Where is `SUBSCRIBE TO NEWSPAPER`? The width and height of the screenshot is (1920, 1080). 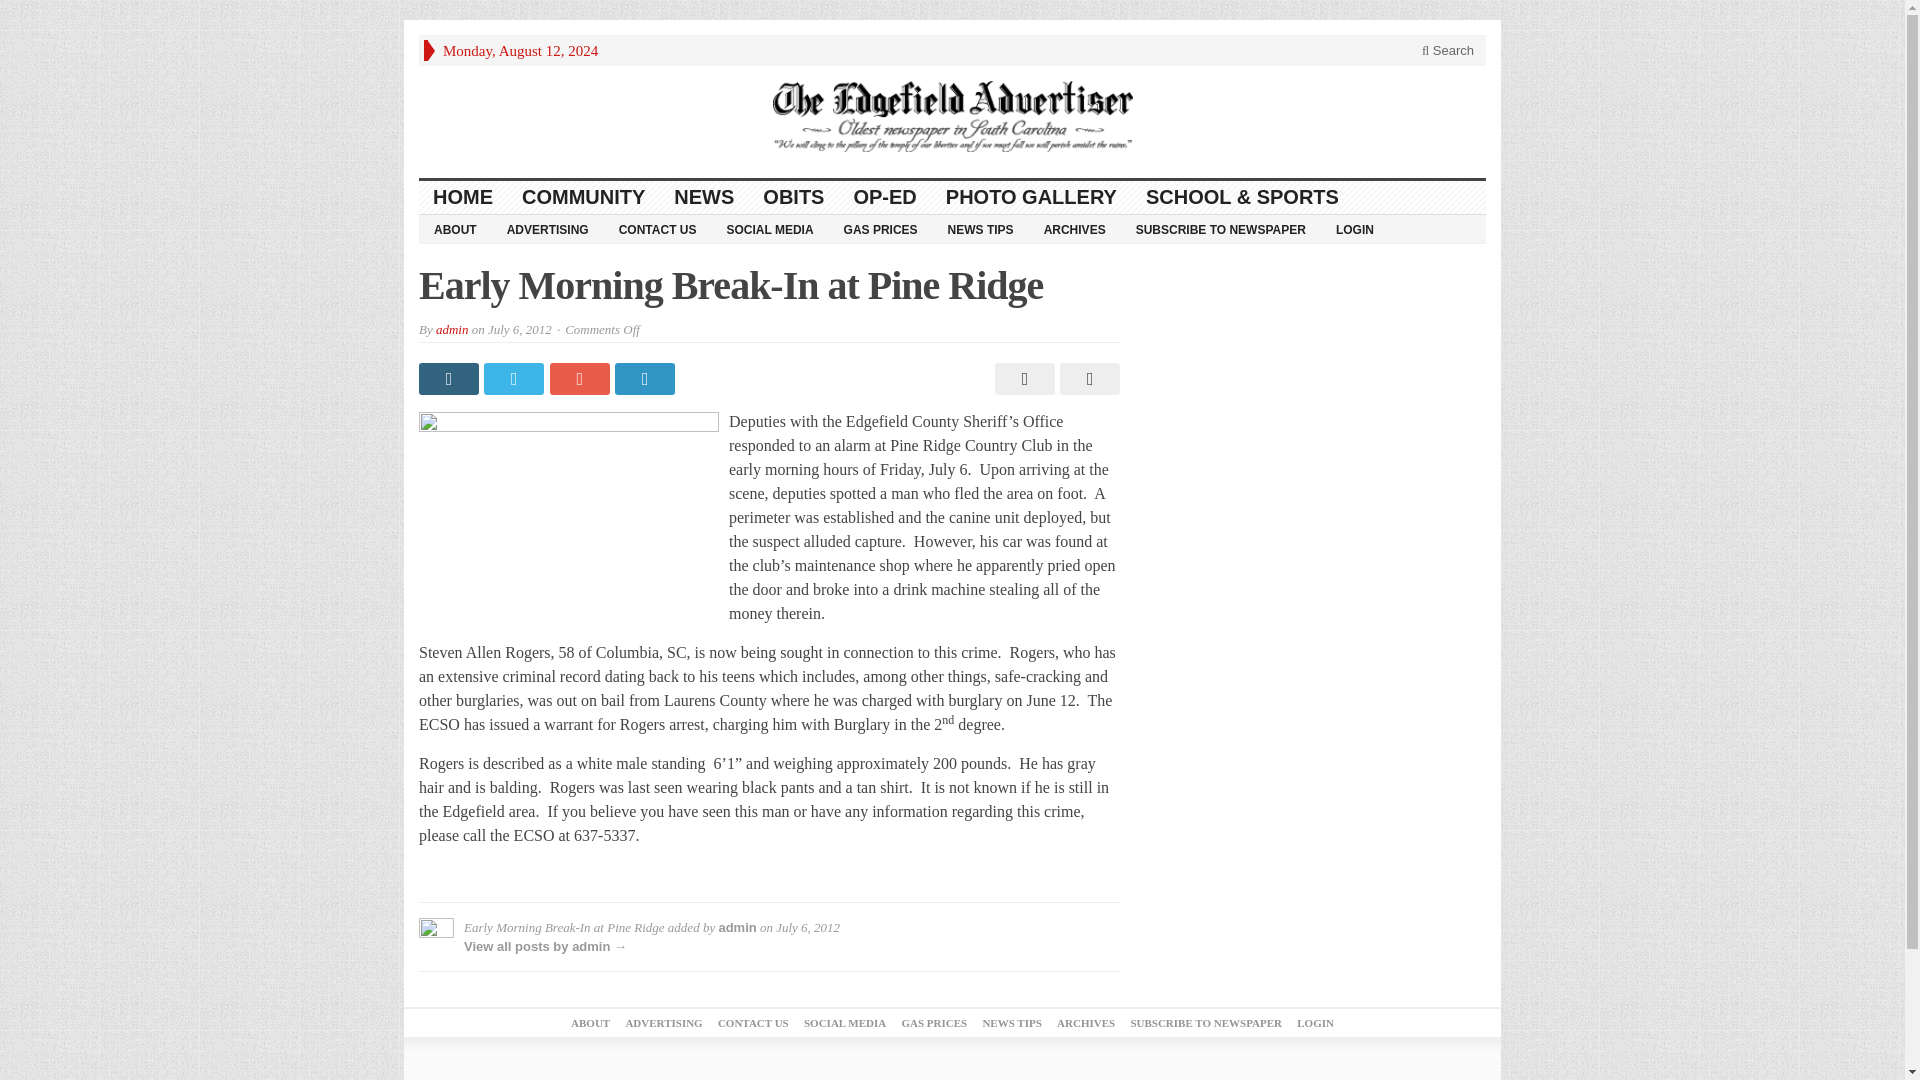
SUBSCRIBE TO NEWSPAPER is located at coordinates (1220, 228).